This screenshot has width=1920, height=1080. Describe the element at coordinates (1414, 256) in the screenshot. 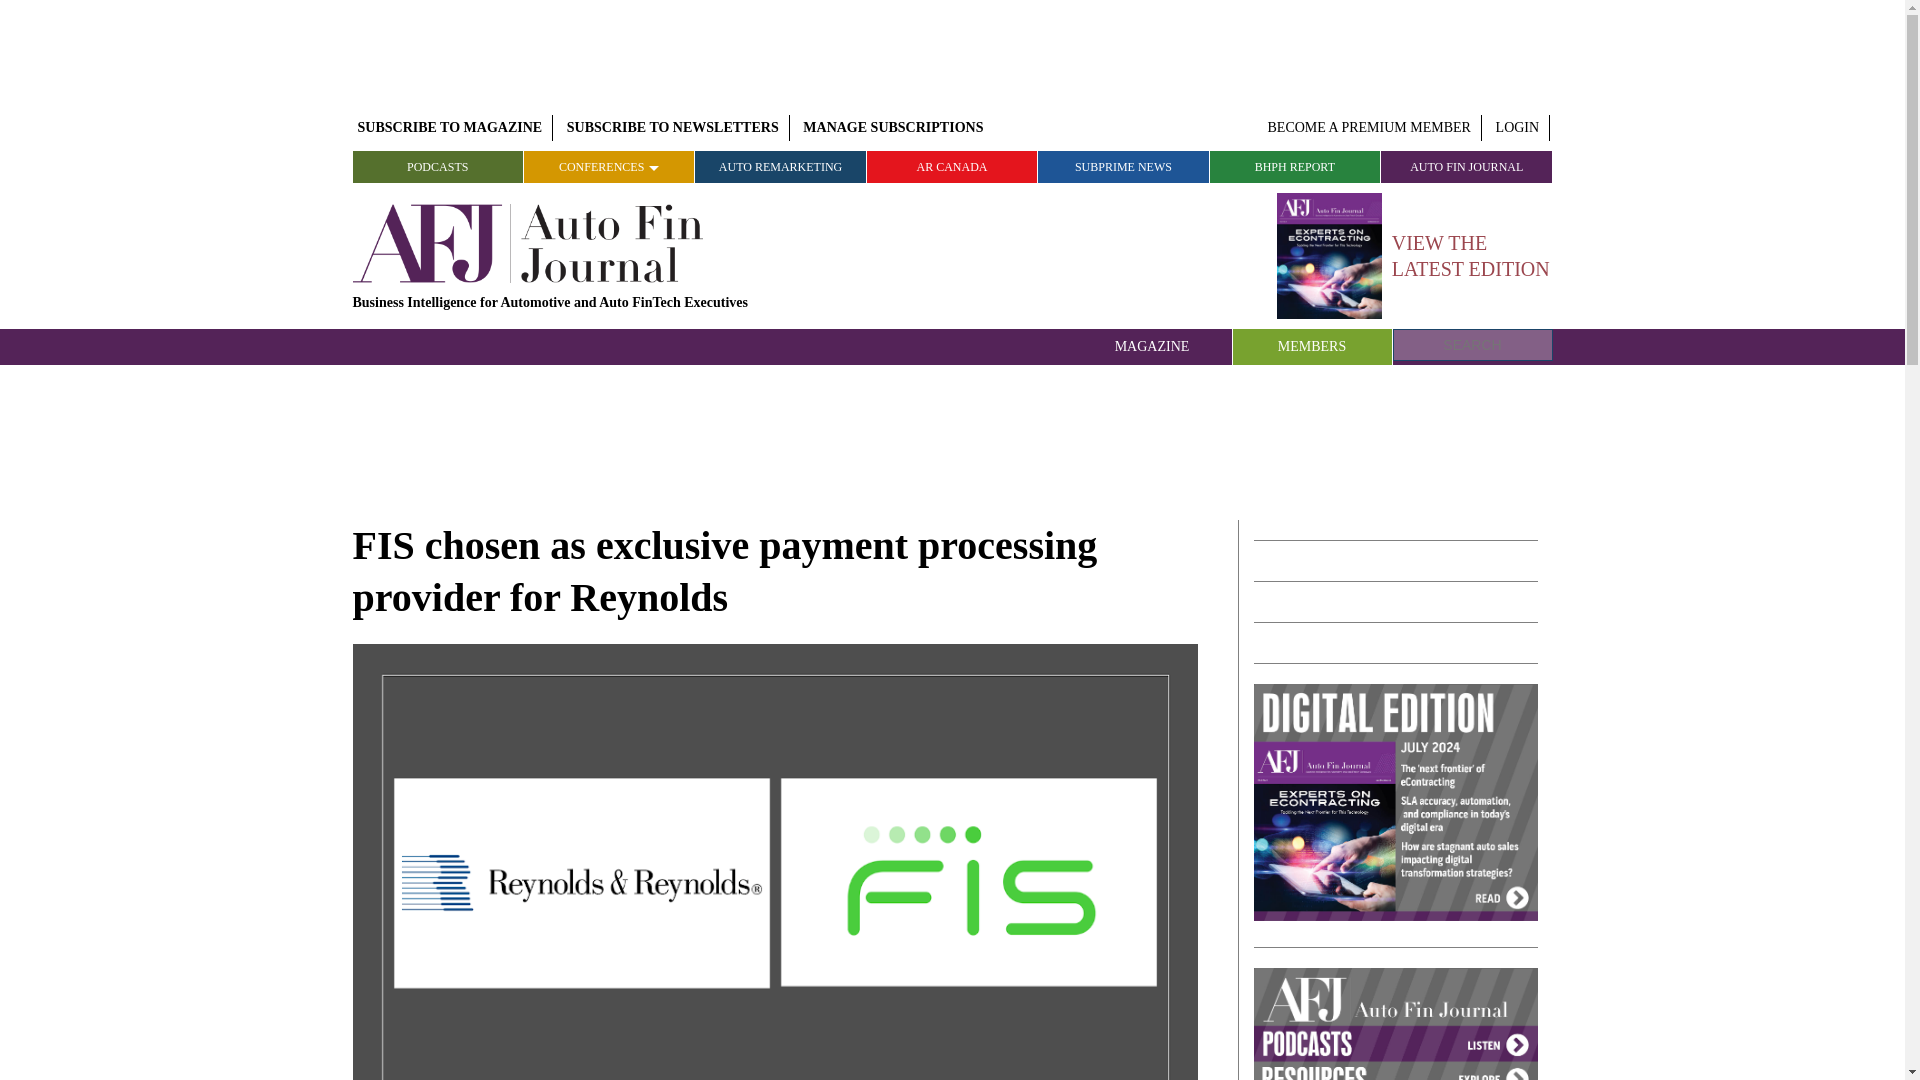

I see `VIEW THE LATEST EDITION` at that location.